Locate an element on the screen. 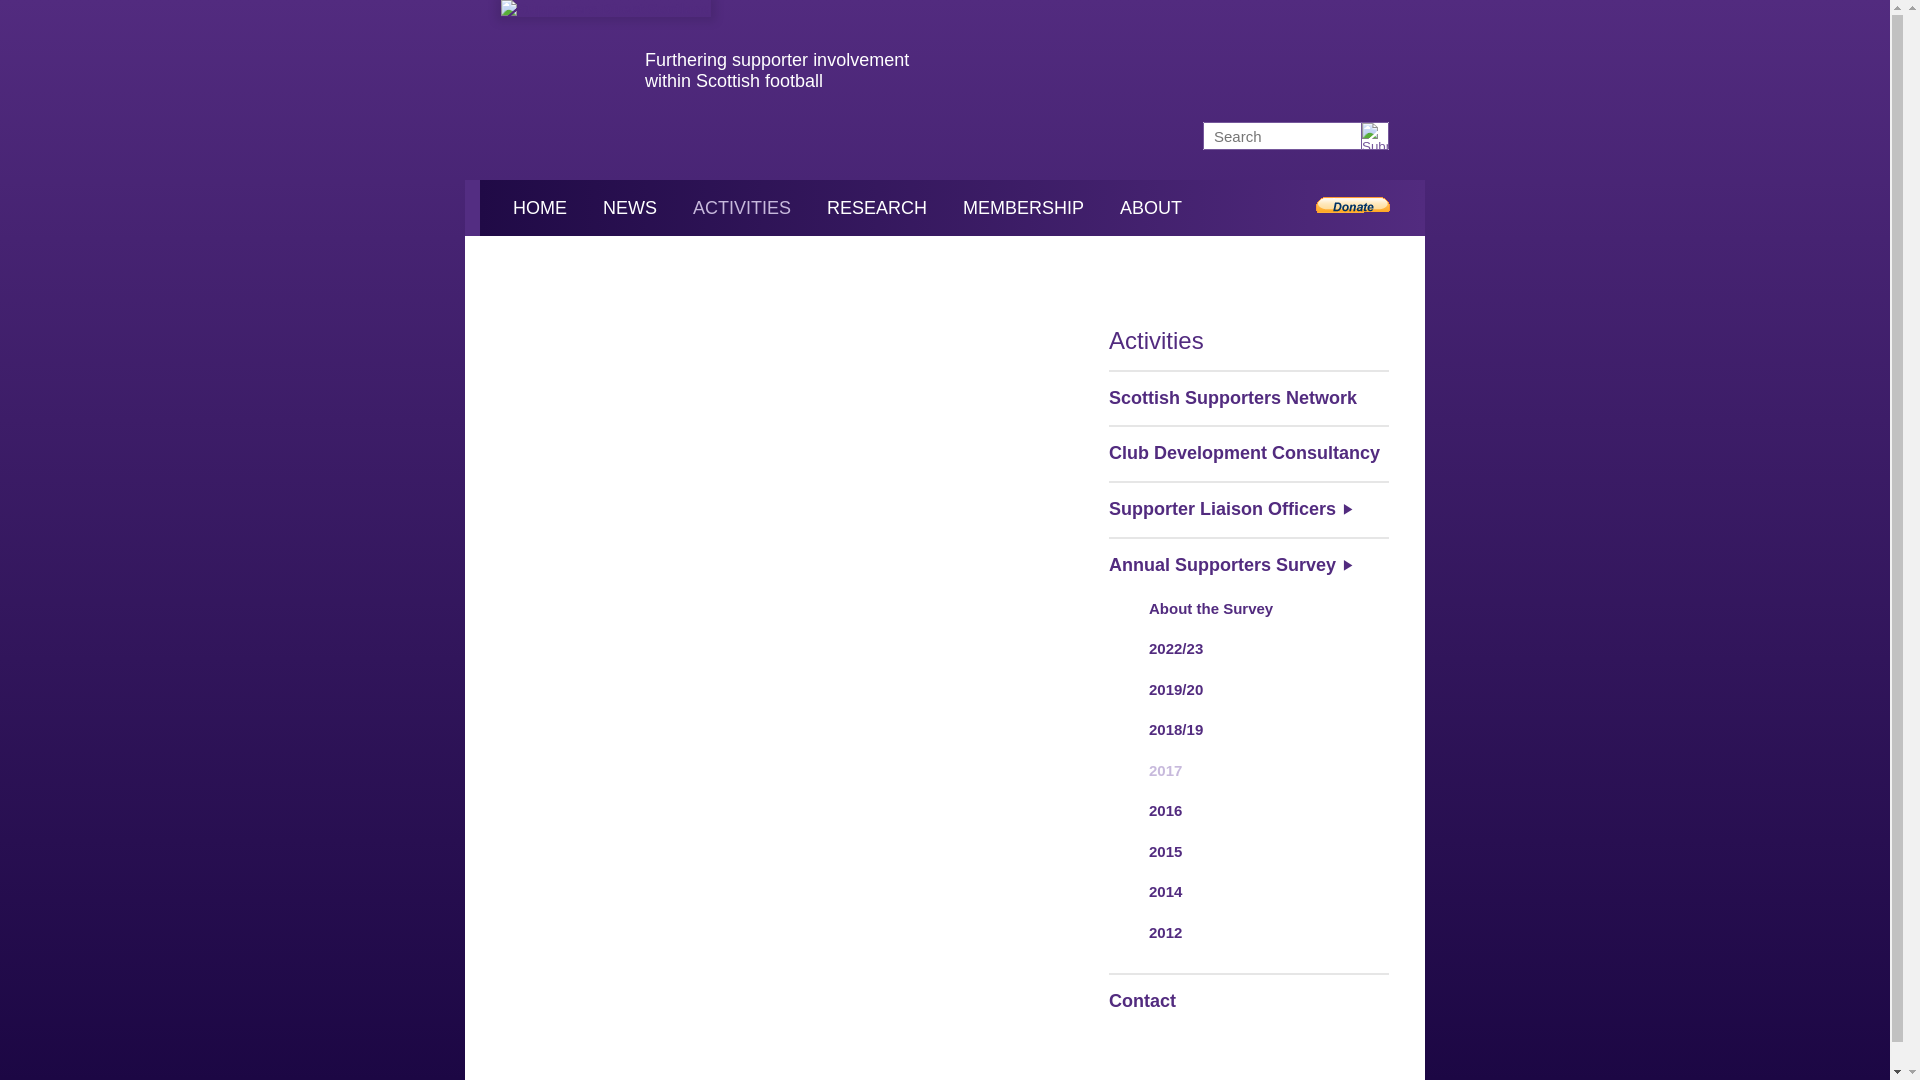  2014 is located at coordinates (1248, 892).